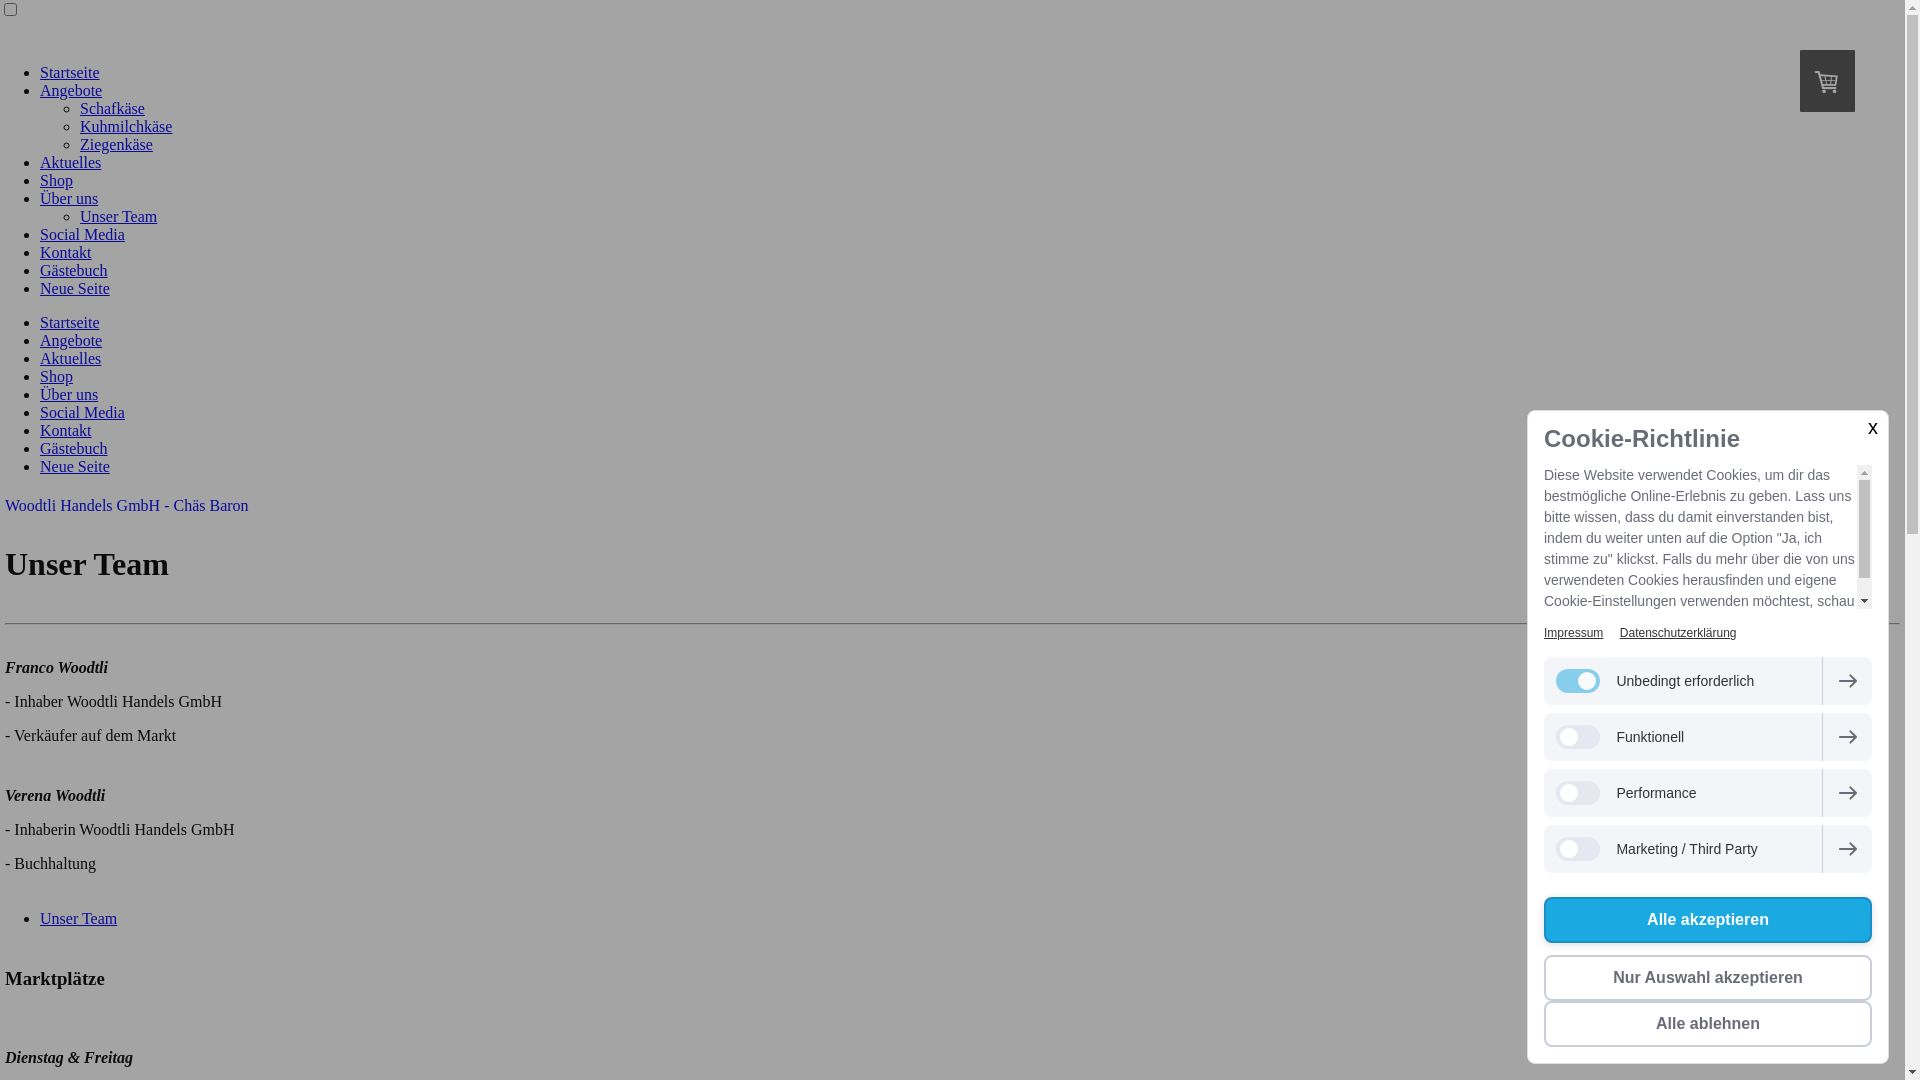 The width and height of the screenshot is (1920, 1080). Describe the element at coordinates (75, 288) in the screenshot. I see `Neue Seite` at that location.